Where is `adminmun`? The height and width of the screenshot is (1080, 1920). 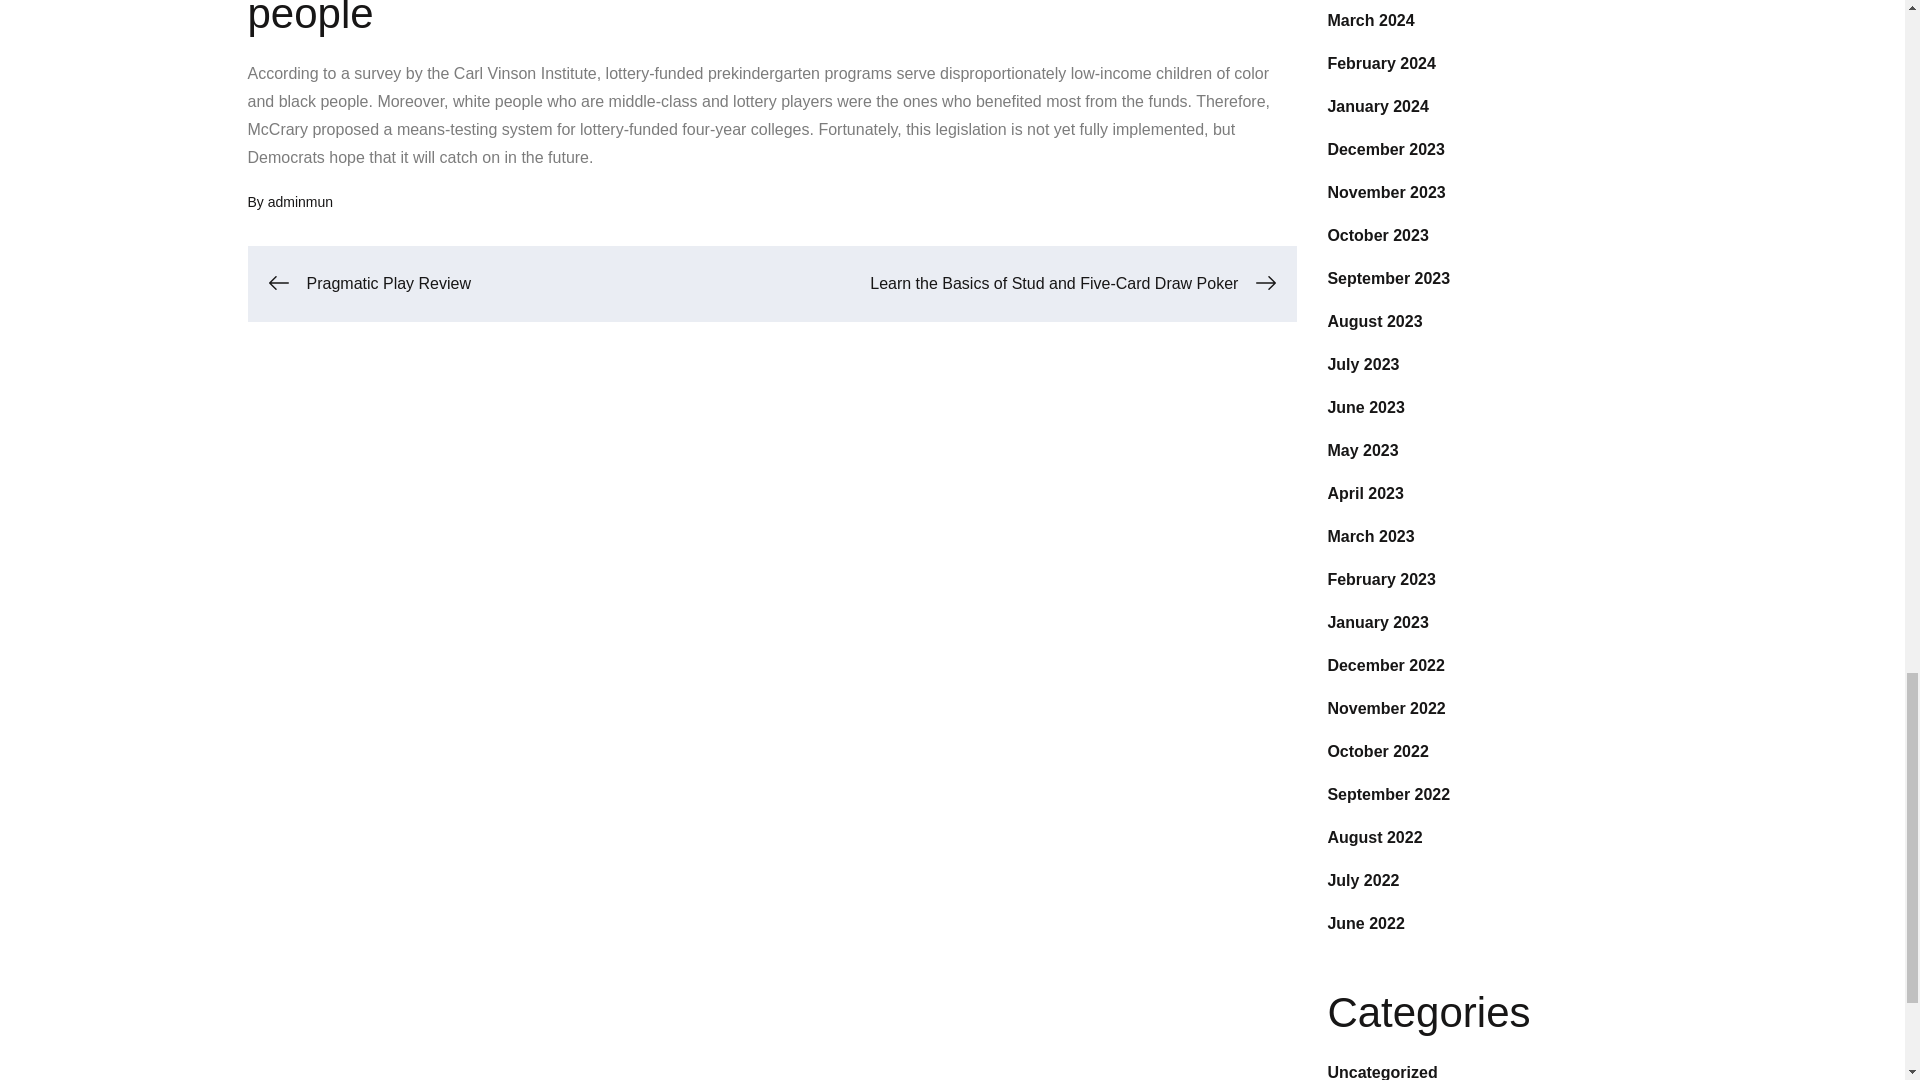
adminmun is located at coordinates (300, 202).